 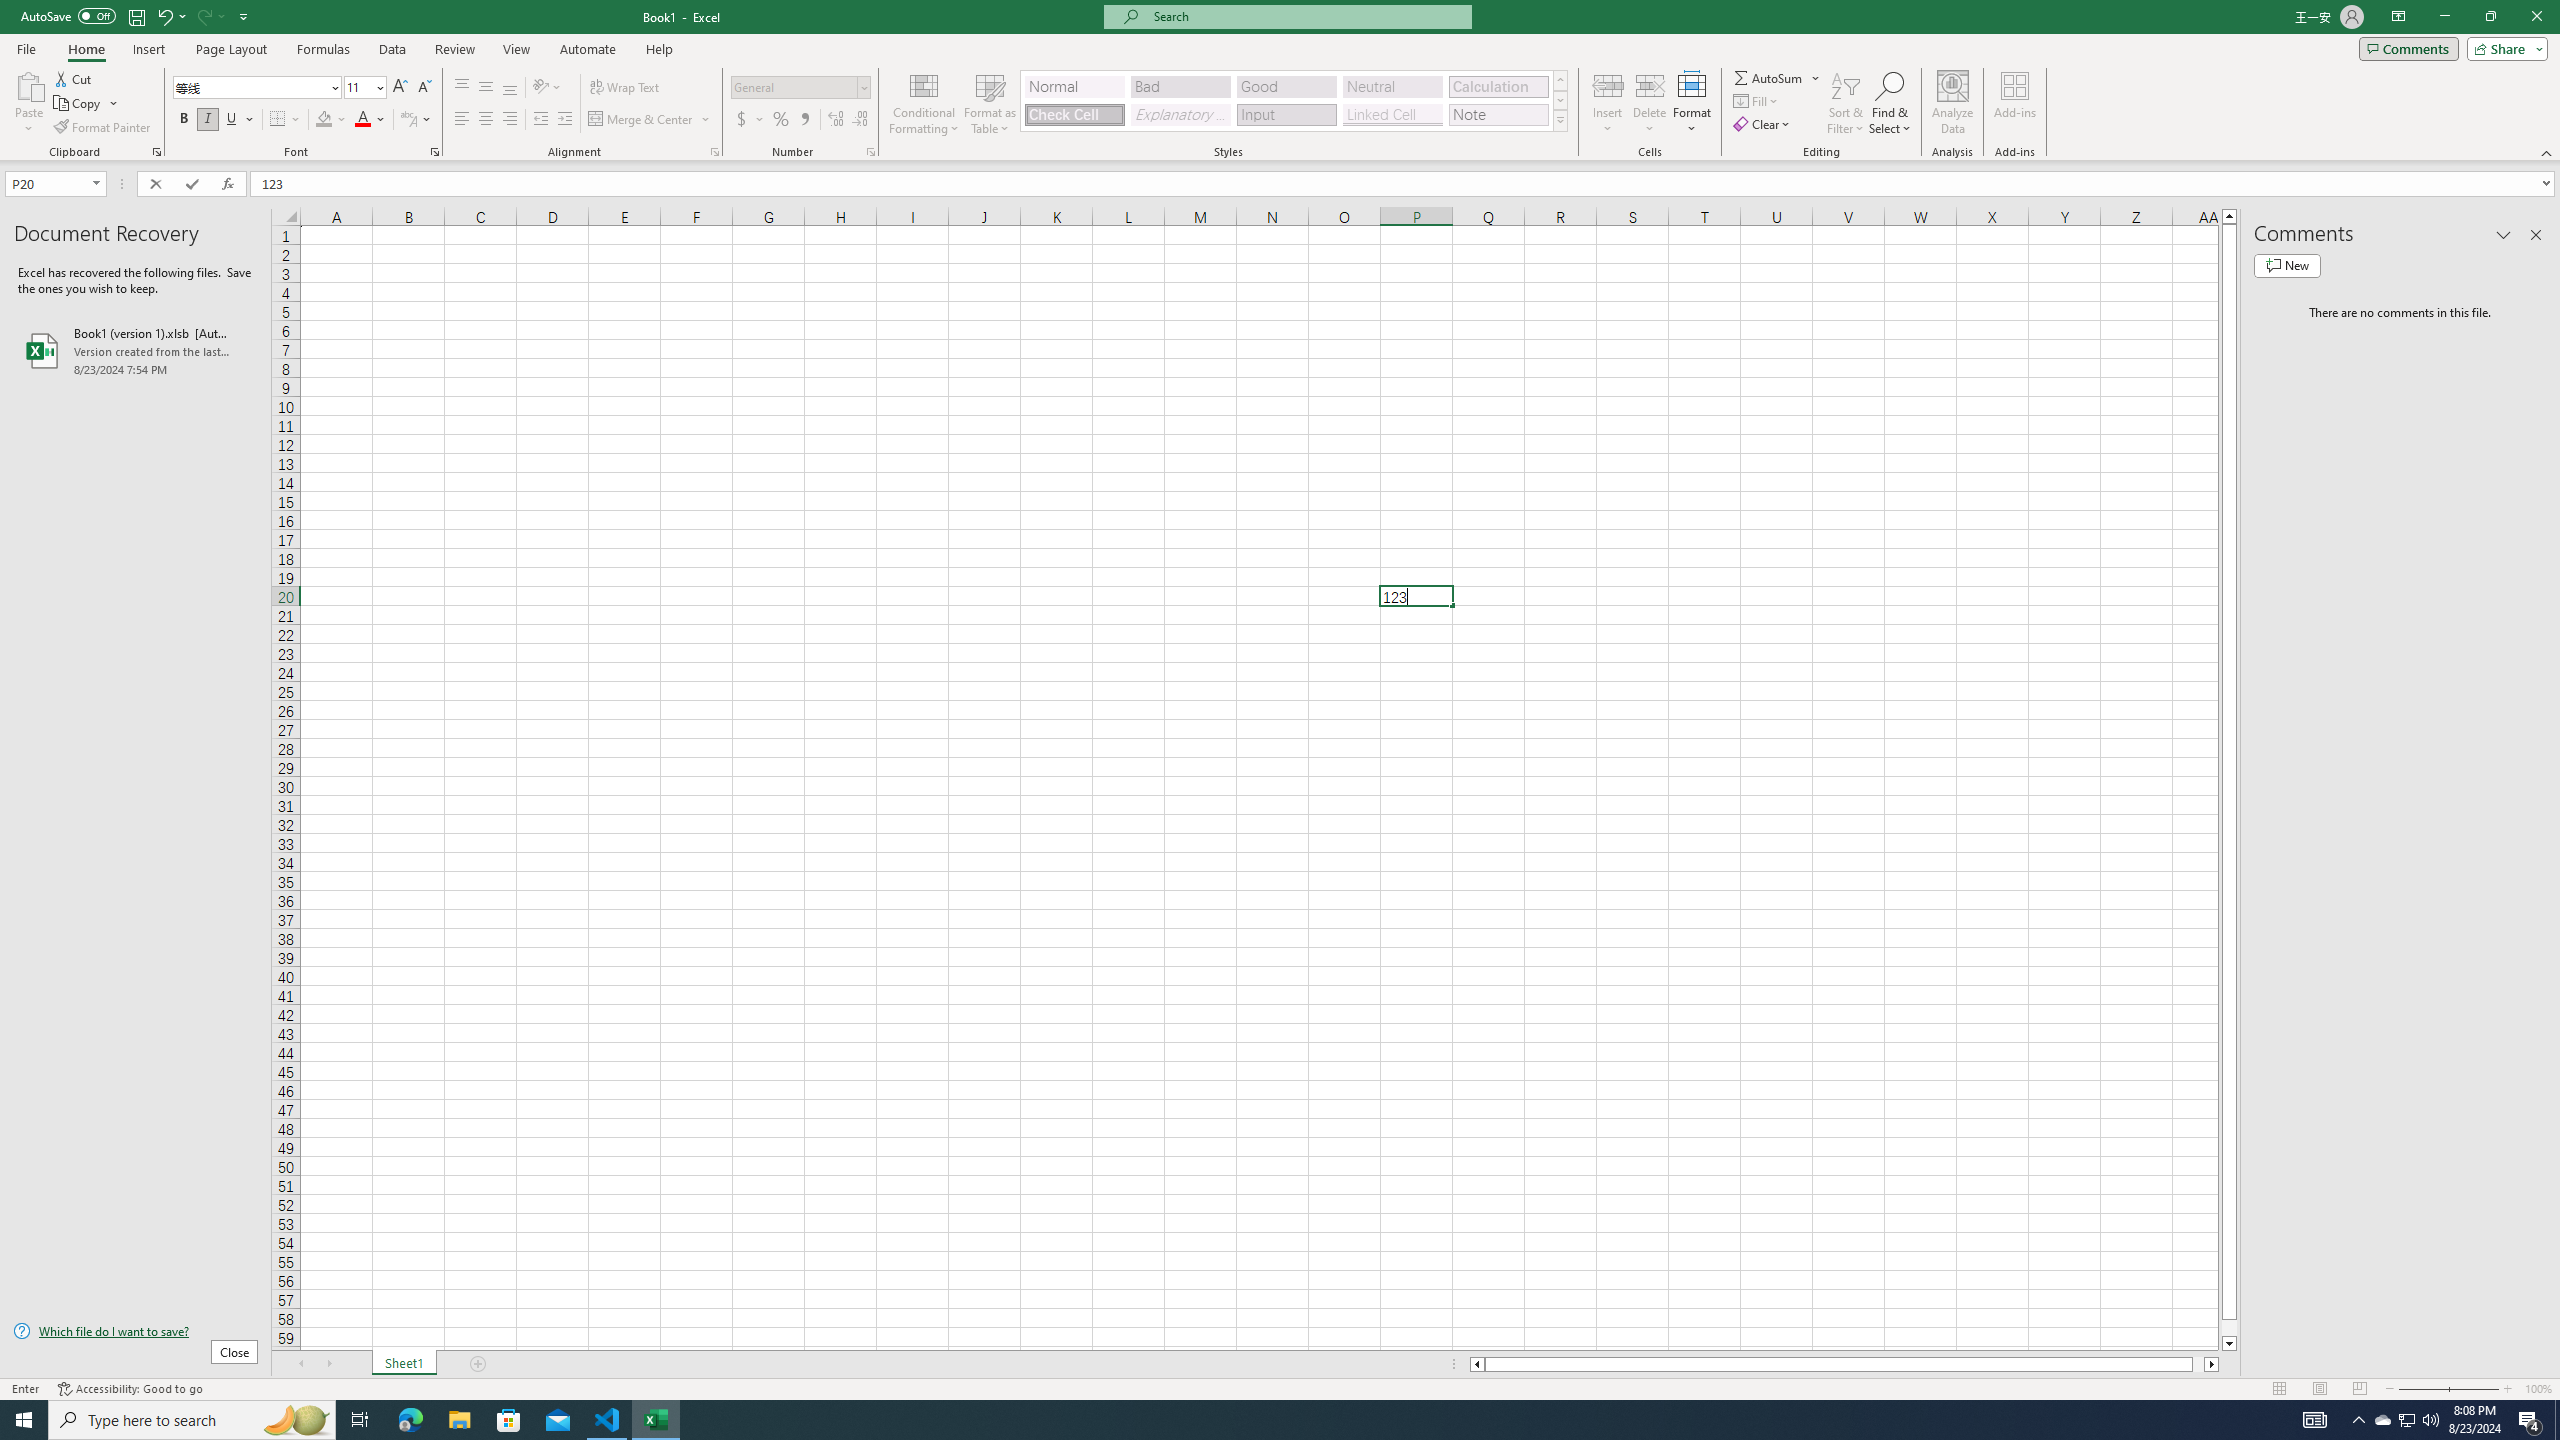 I want to click on Which file do I want to save?, so click(x=135, y=1332).